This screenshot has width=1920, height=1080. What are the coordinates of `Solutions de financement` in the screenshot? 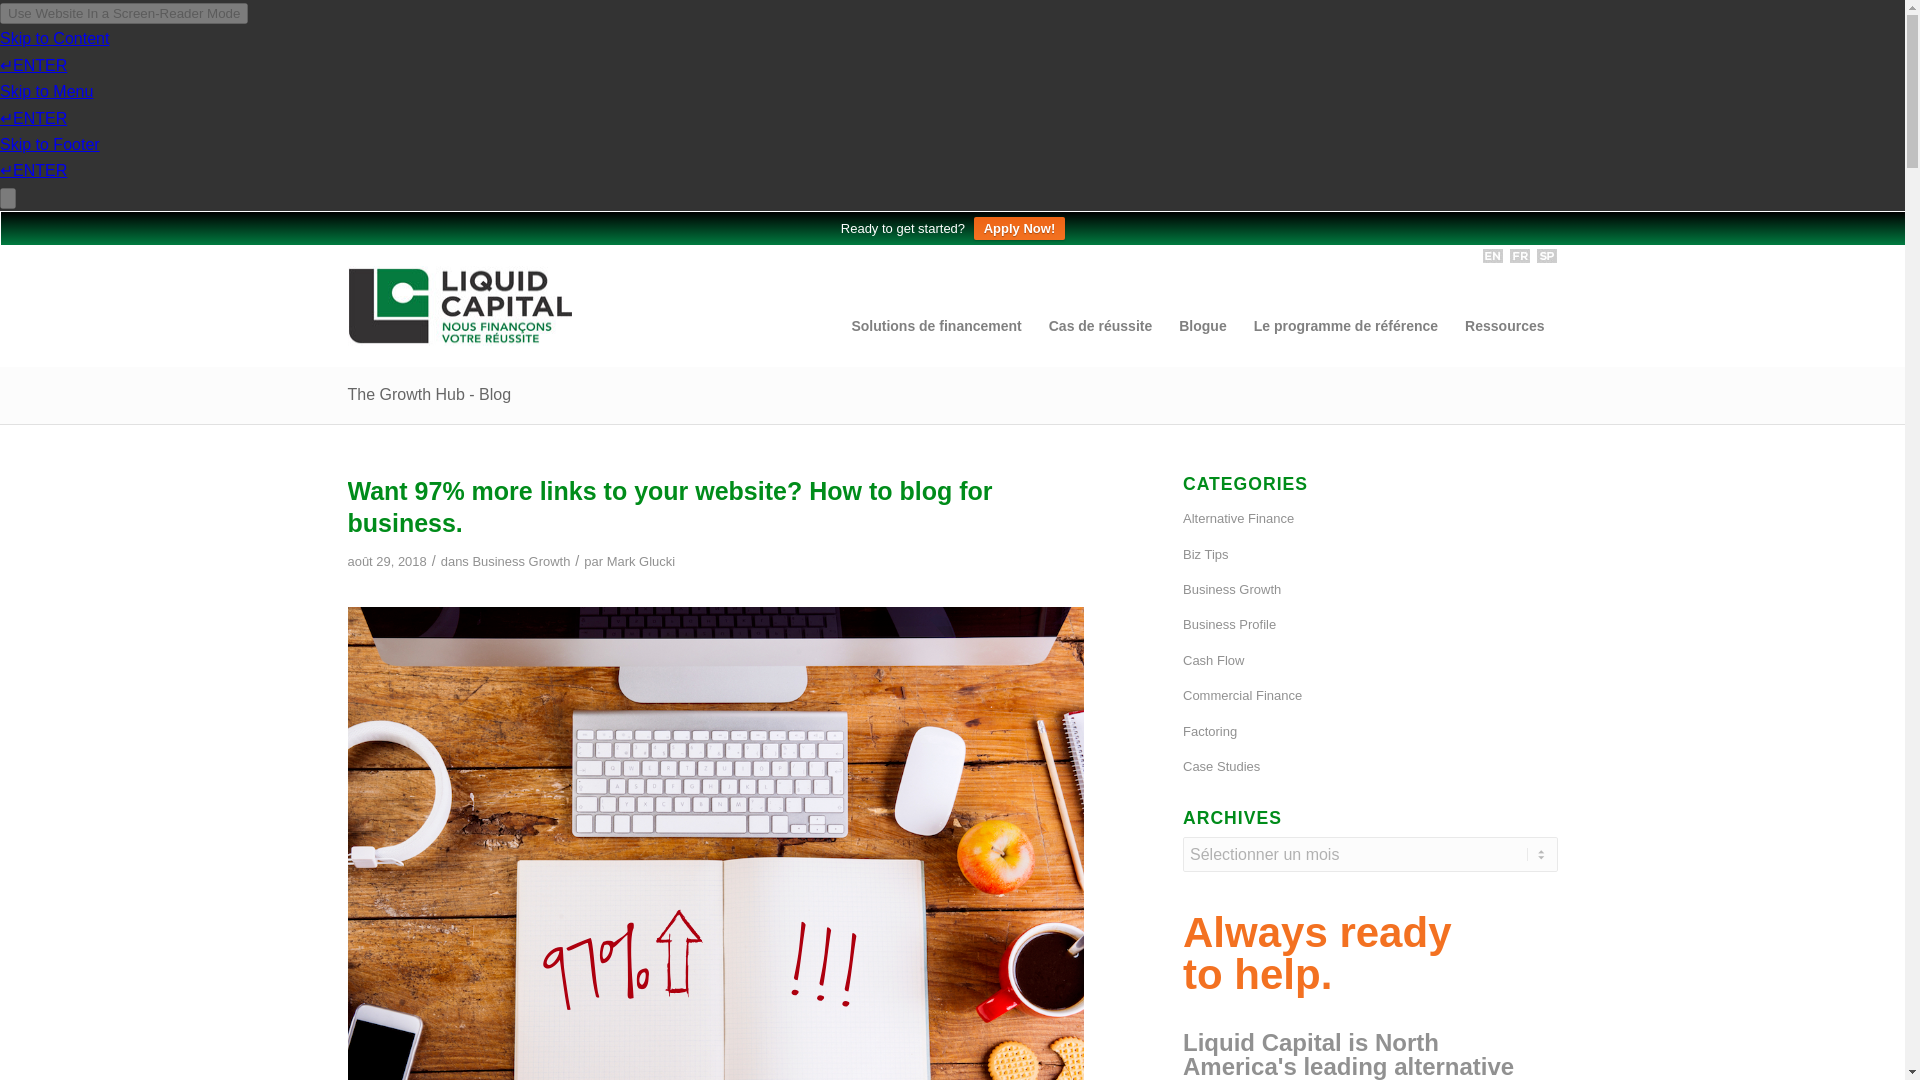 It's located at (936, 326).